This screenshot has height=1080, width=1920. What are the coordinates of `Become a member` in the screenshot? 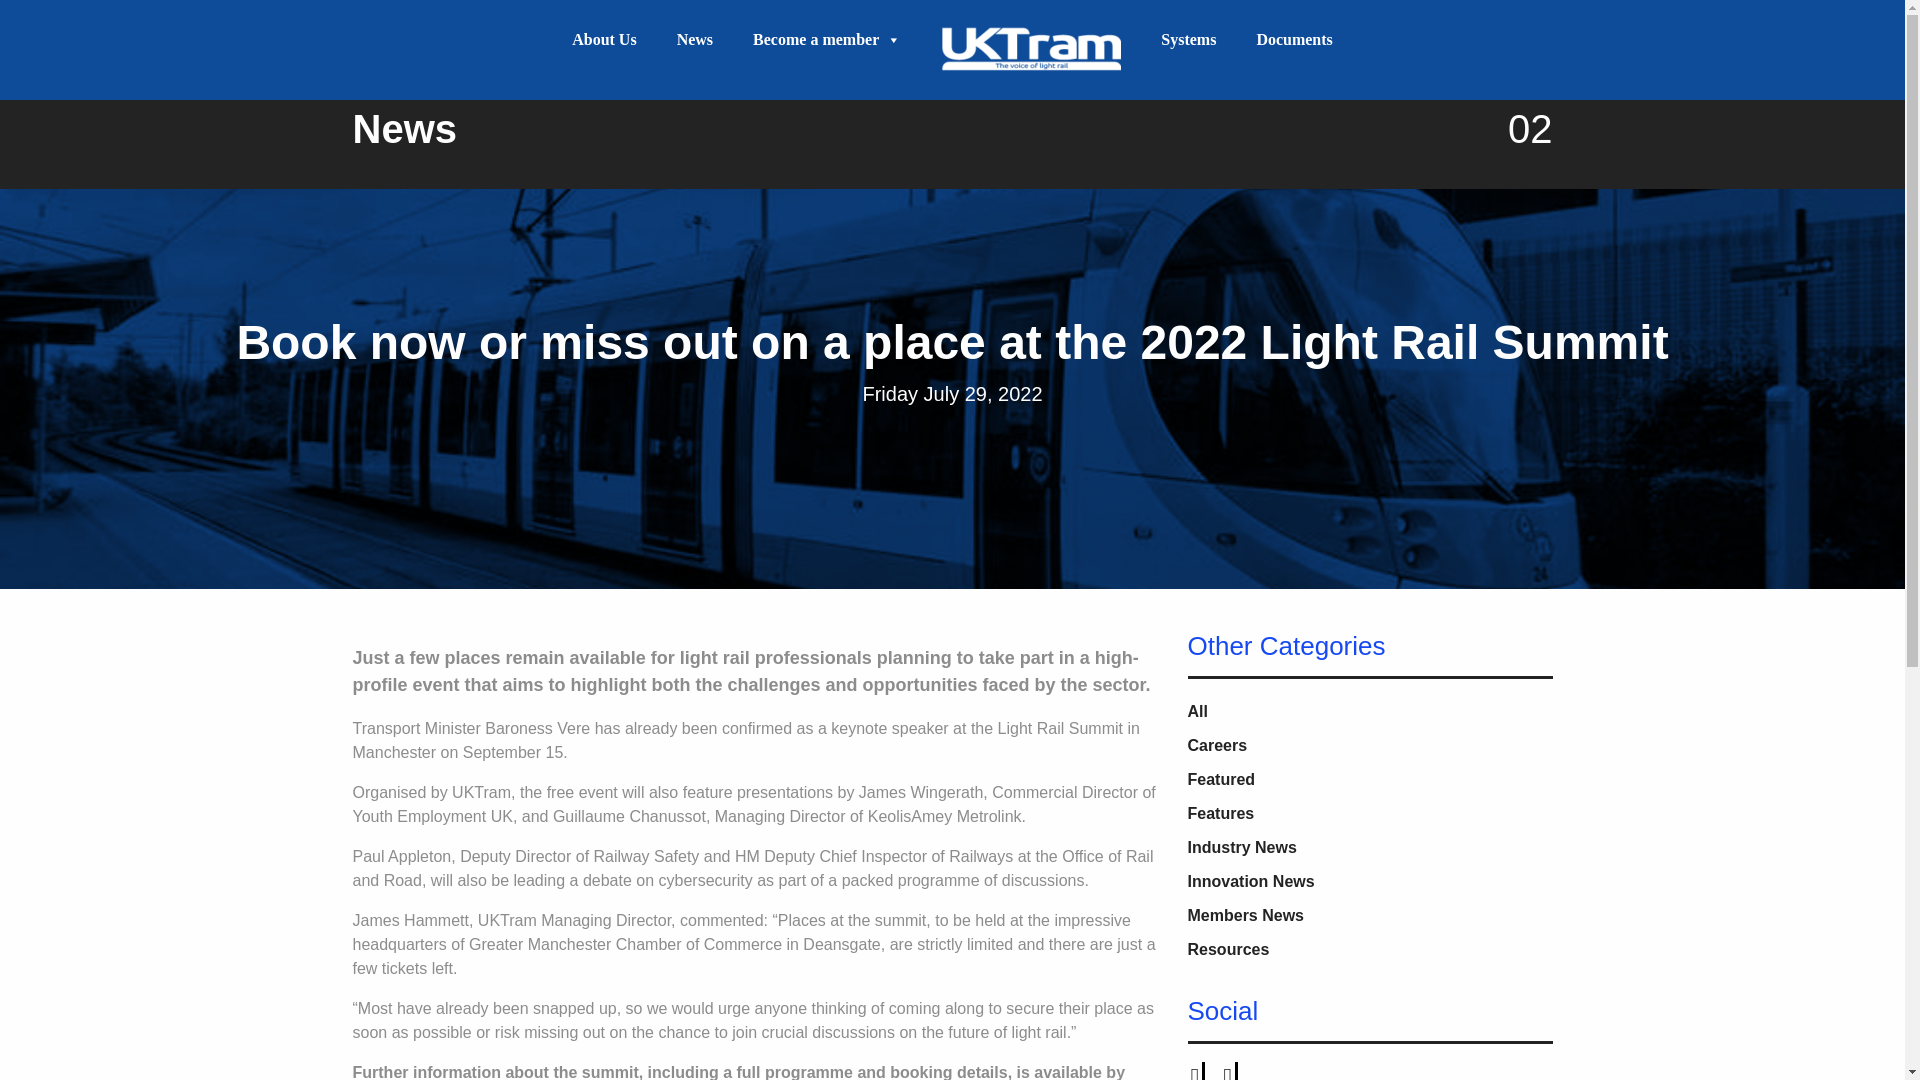 It's located at (827, 40).